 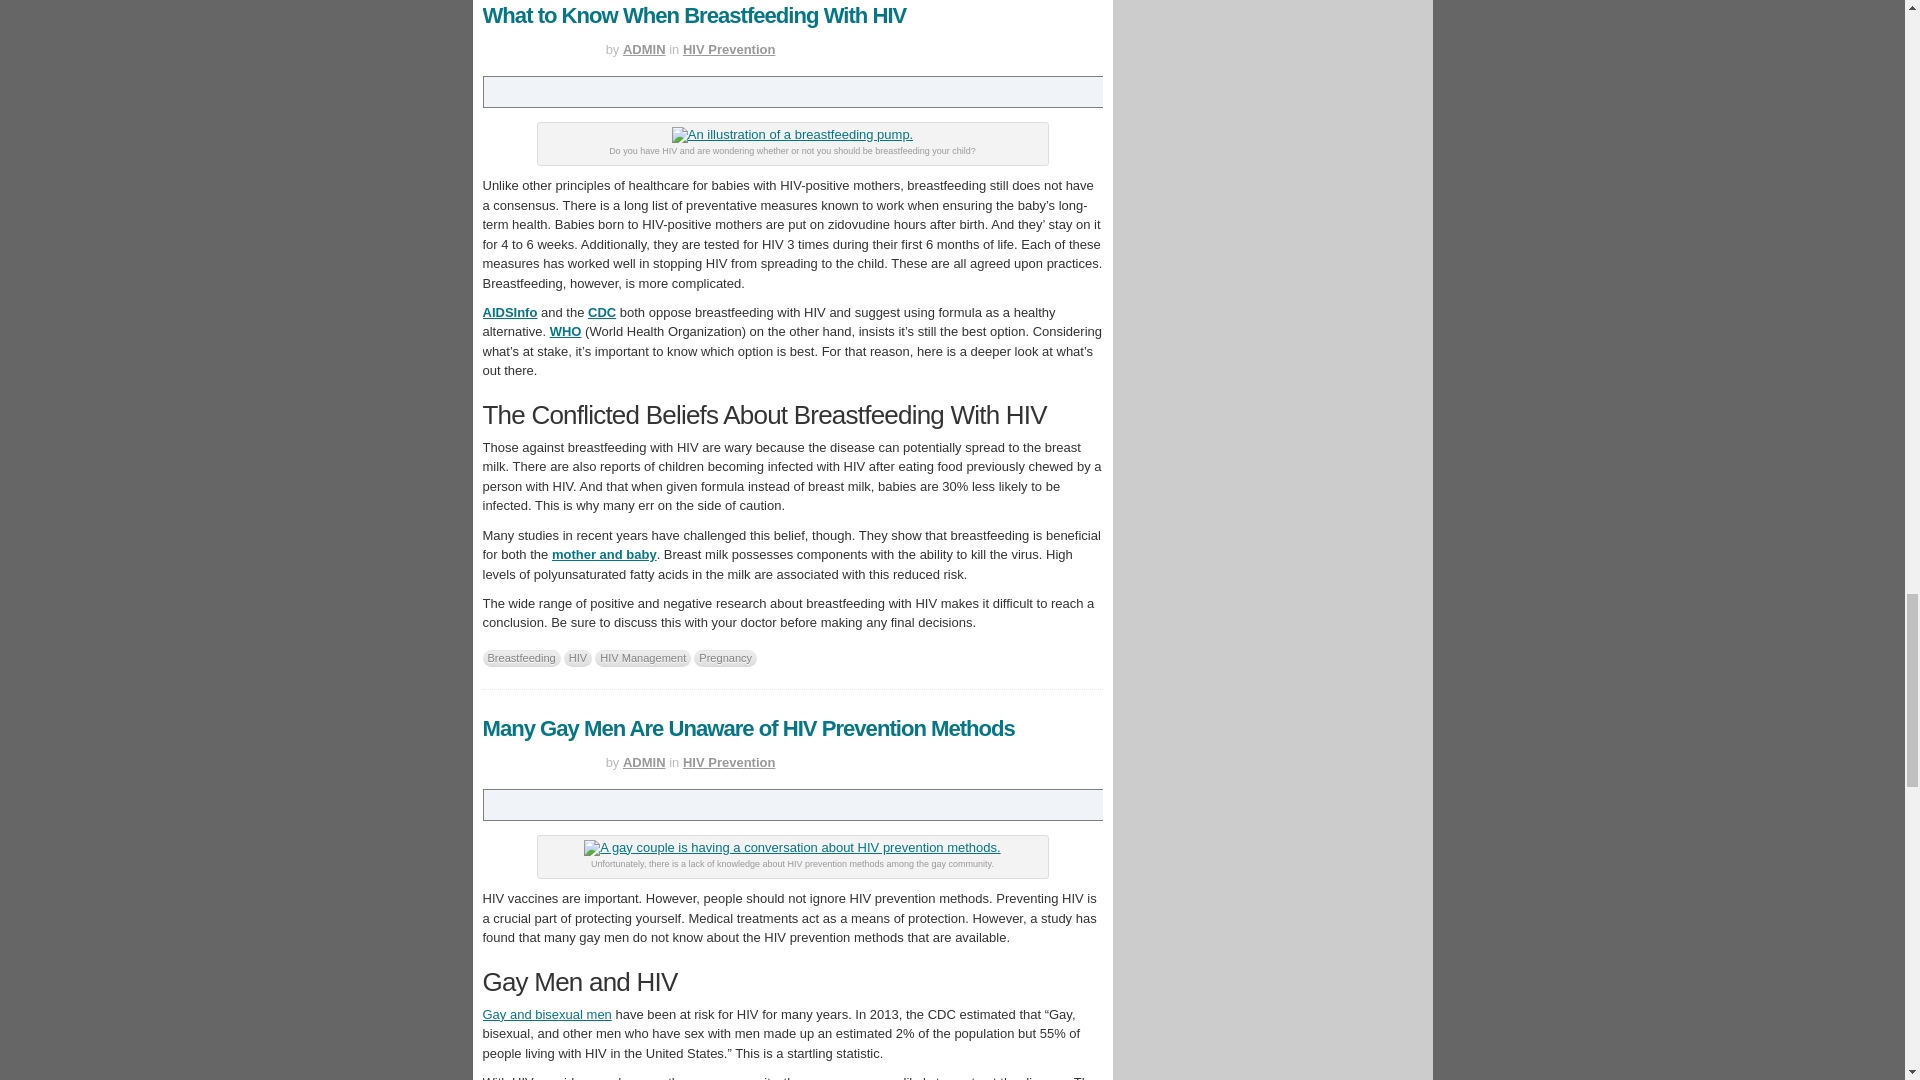 What do you see at coordinates (578, 658) in the screenshot?
I see `HIV` at bounding box center [578, 658].